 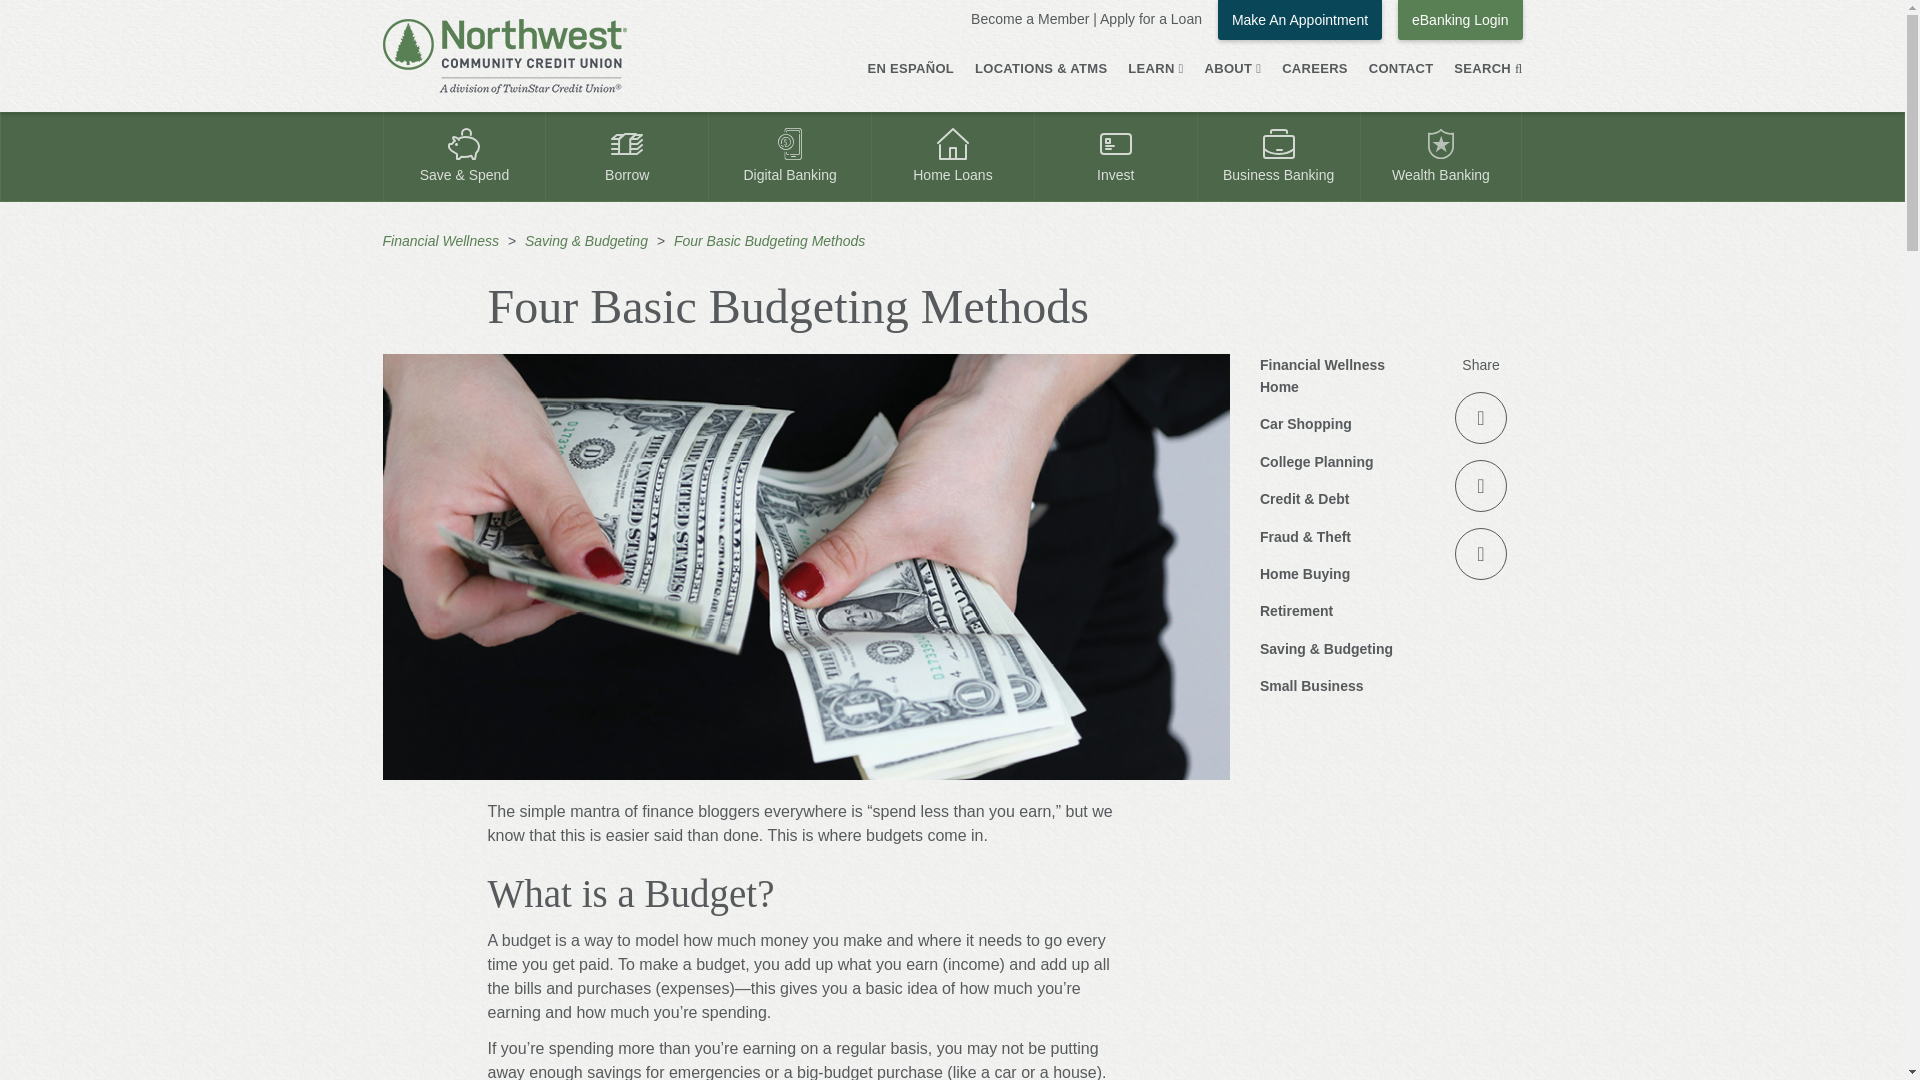 What do you see at coordinates (1314, 70) in the screenshot?
I see `CAREERS` at bounding box center [1314, 70].